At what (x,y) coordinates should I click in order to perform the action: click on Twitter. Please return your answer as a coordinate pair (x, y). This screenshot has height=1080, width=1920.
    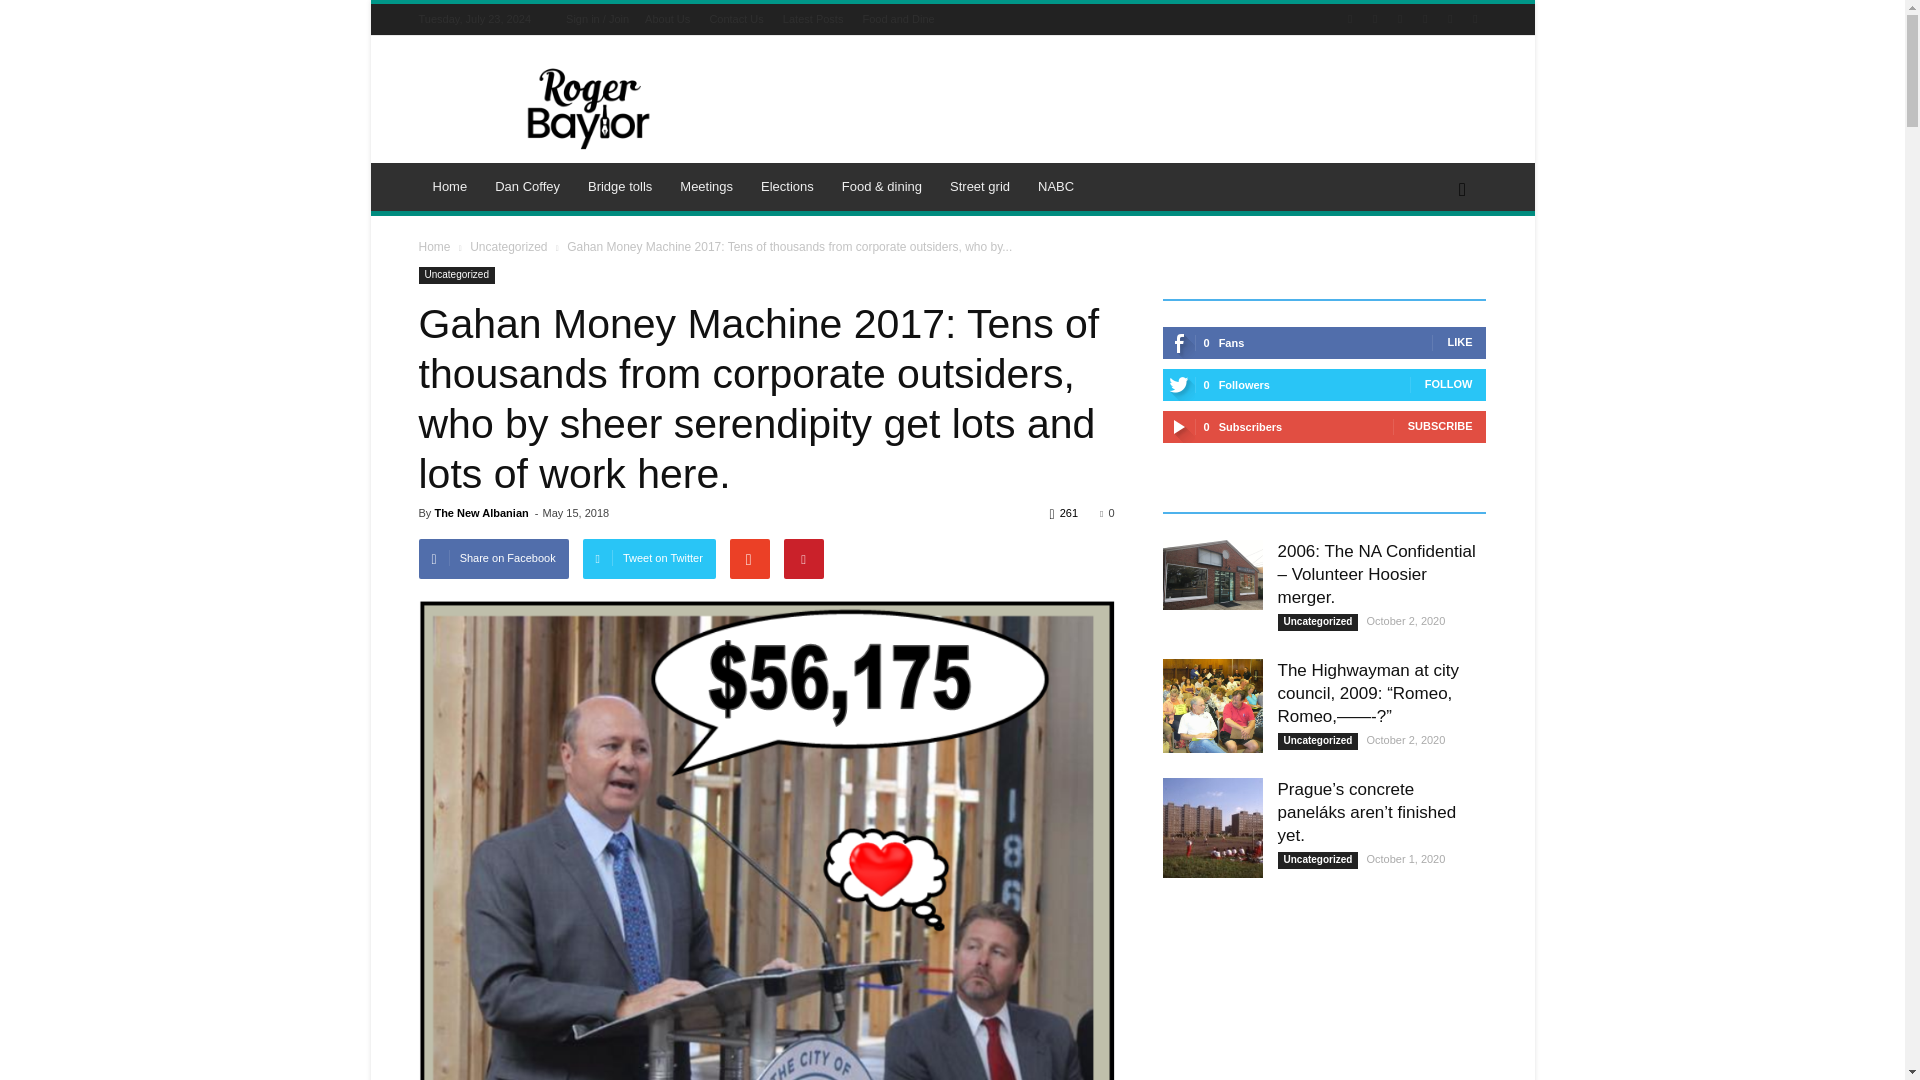
    Looking at the image, I should click on (1424, 18).